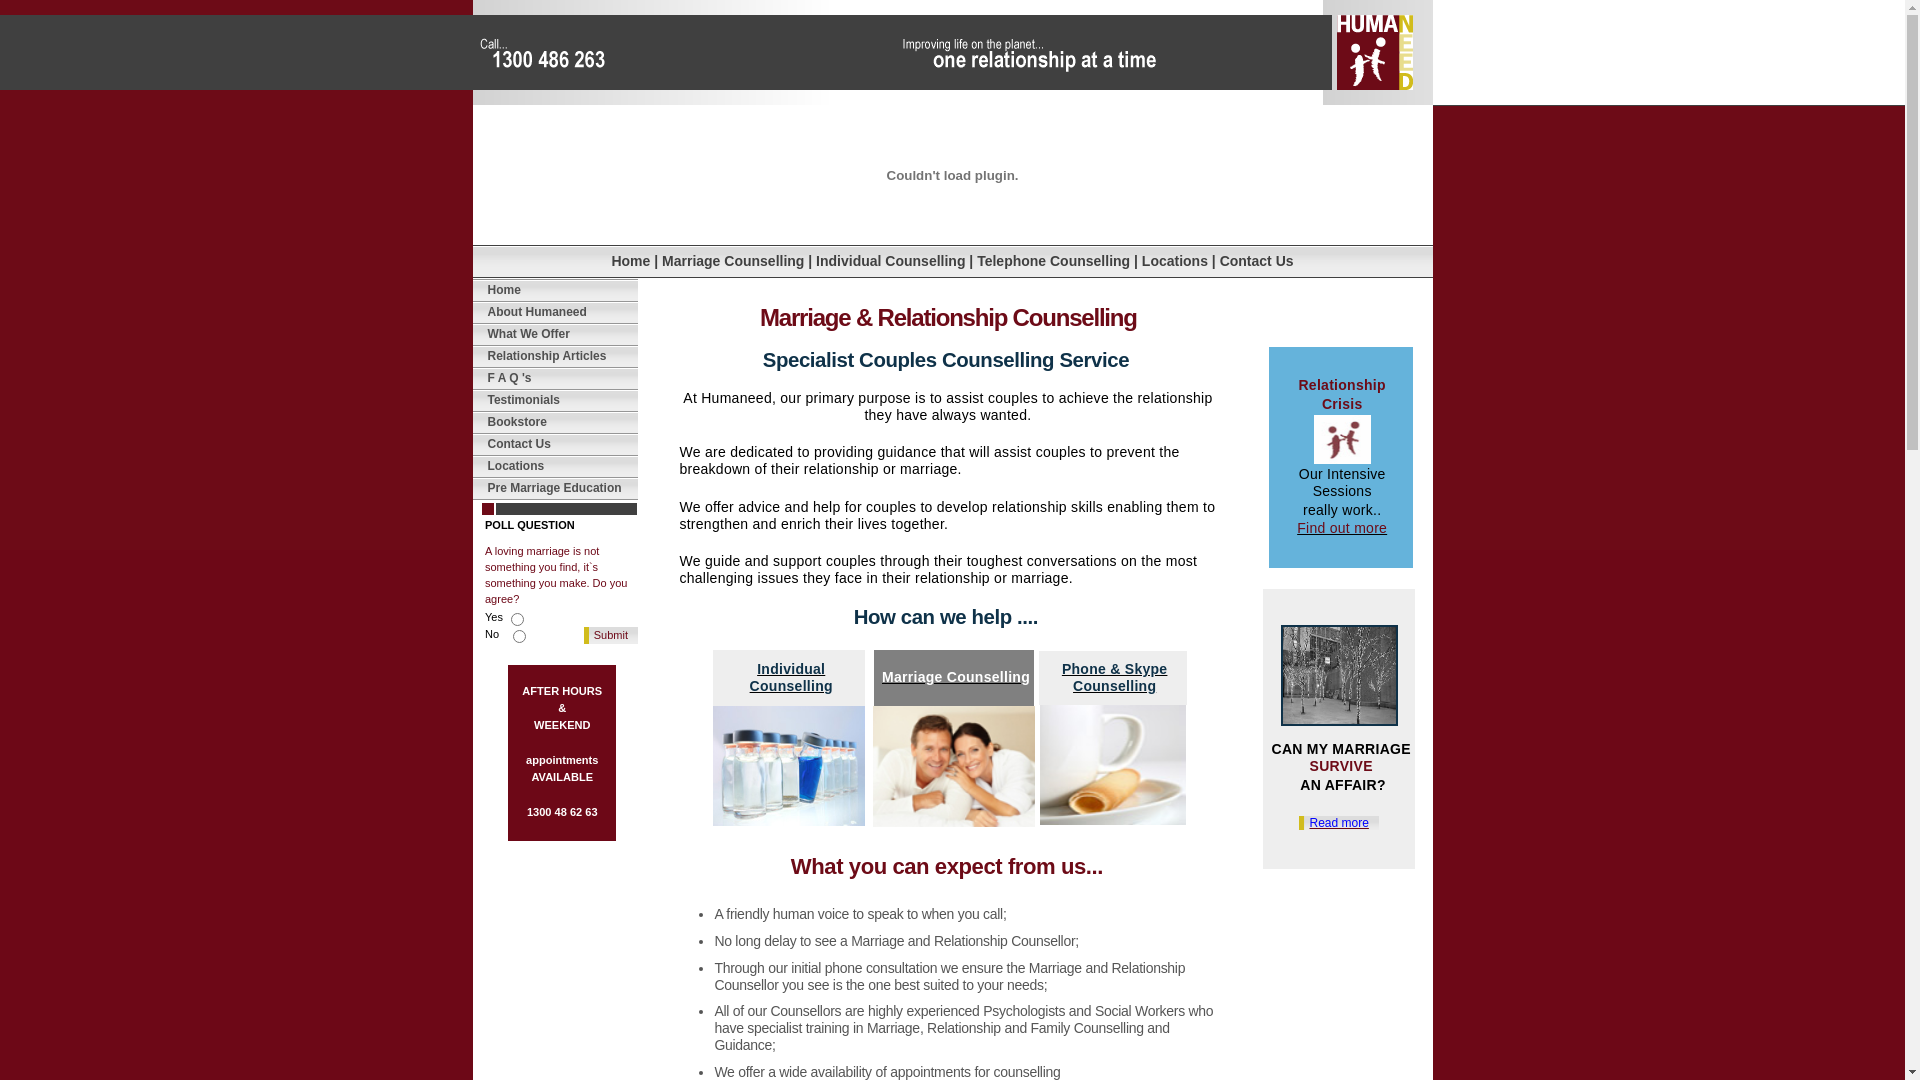 This screenshot has width=1920, height=1080. I want to click on Individual Counselling, so click(792, 678).